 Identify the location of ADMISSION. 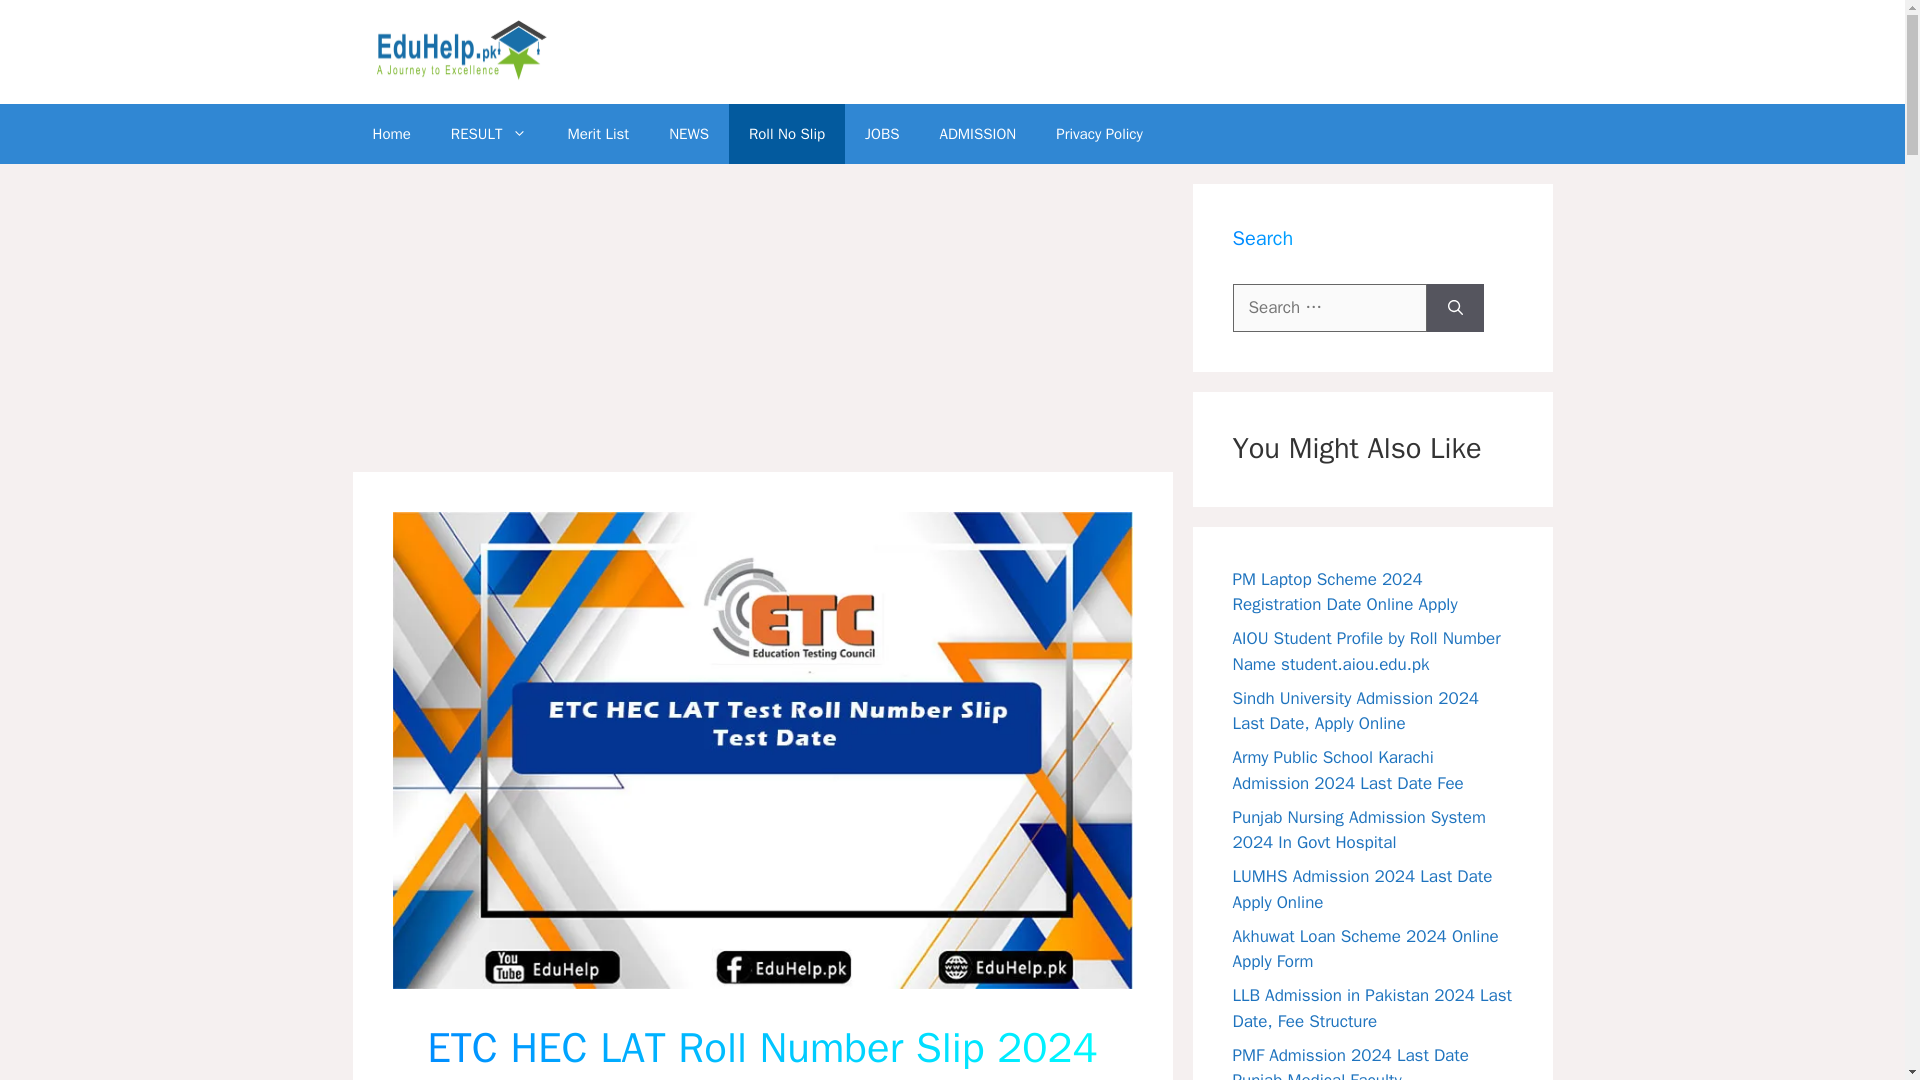
(978, 134).